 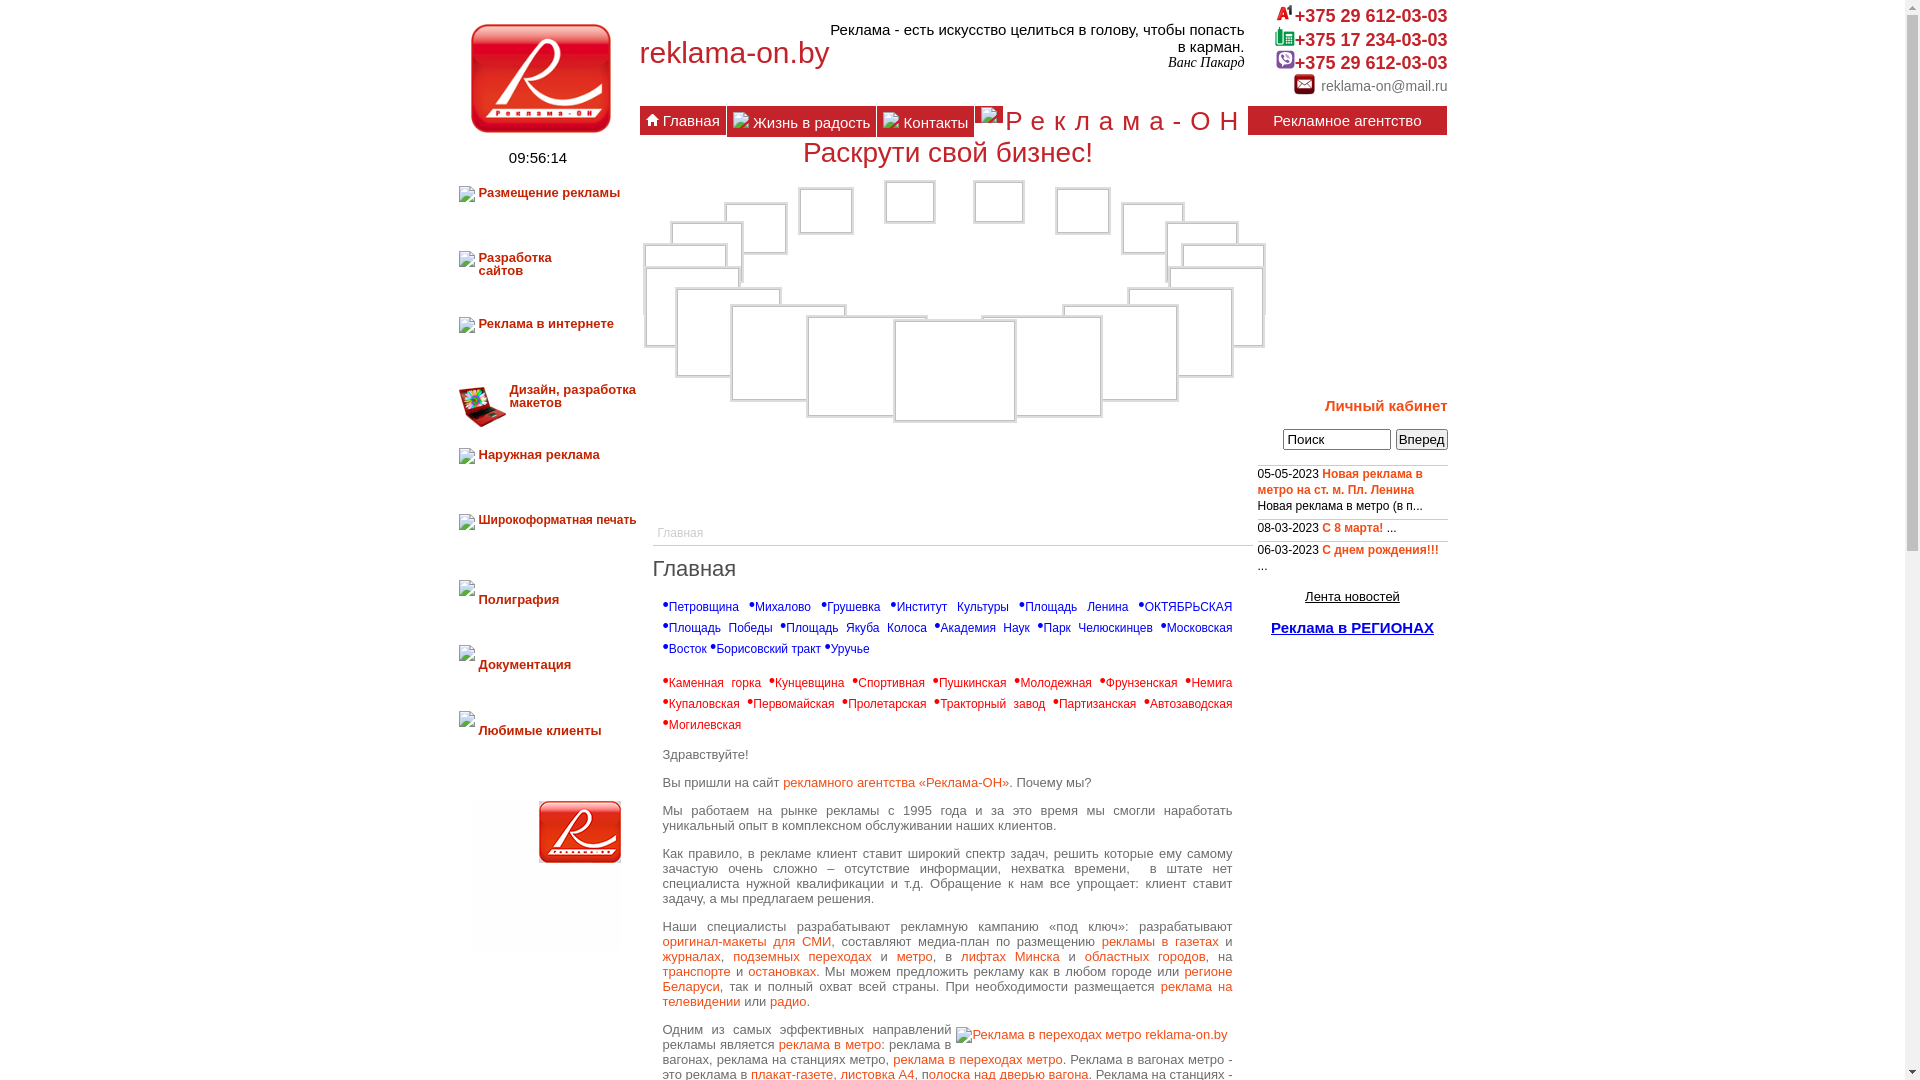 What do you see at coordinates (546, 876) in the screenshot?
I see `reklama-on.by` at bounding box center [546, 876].